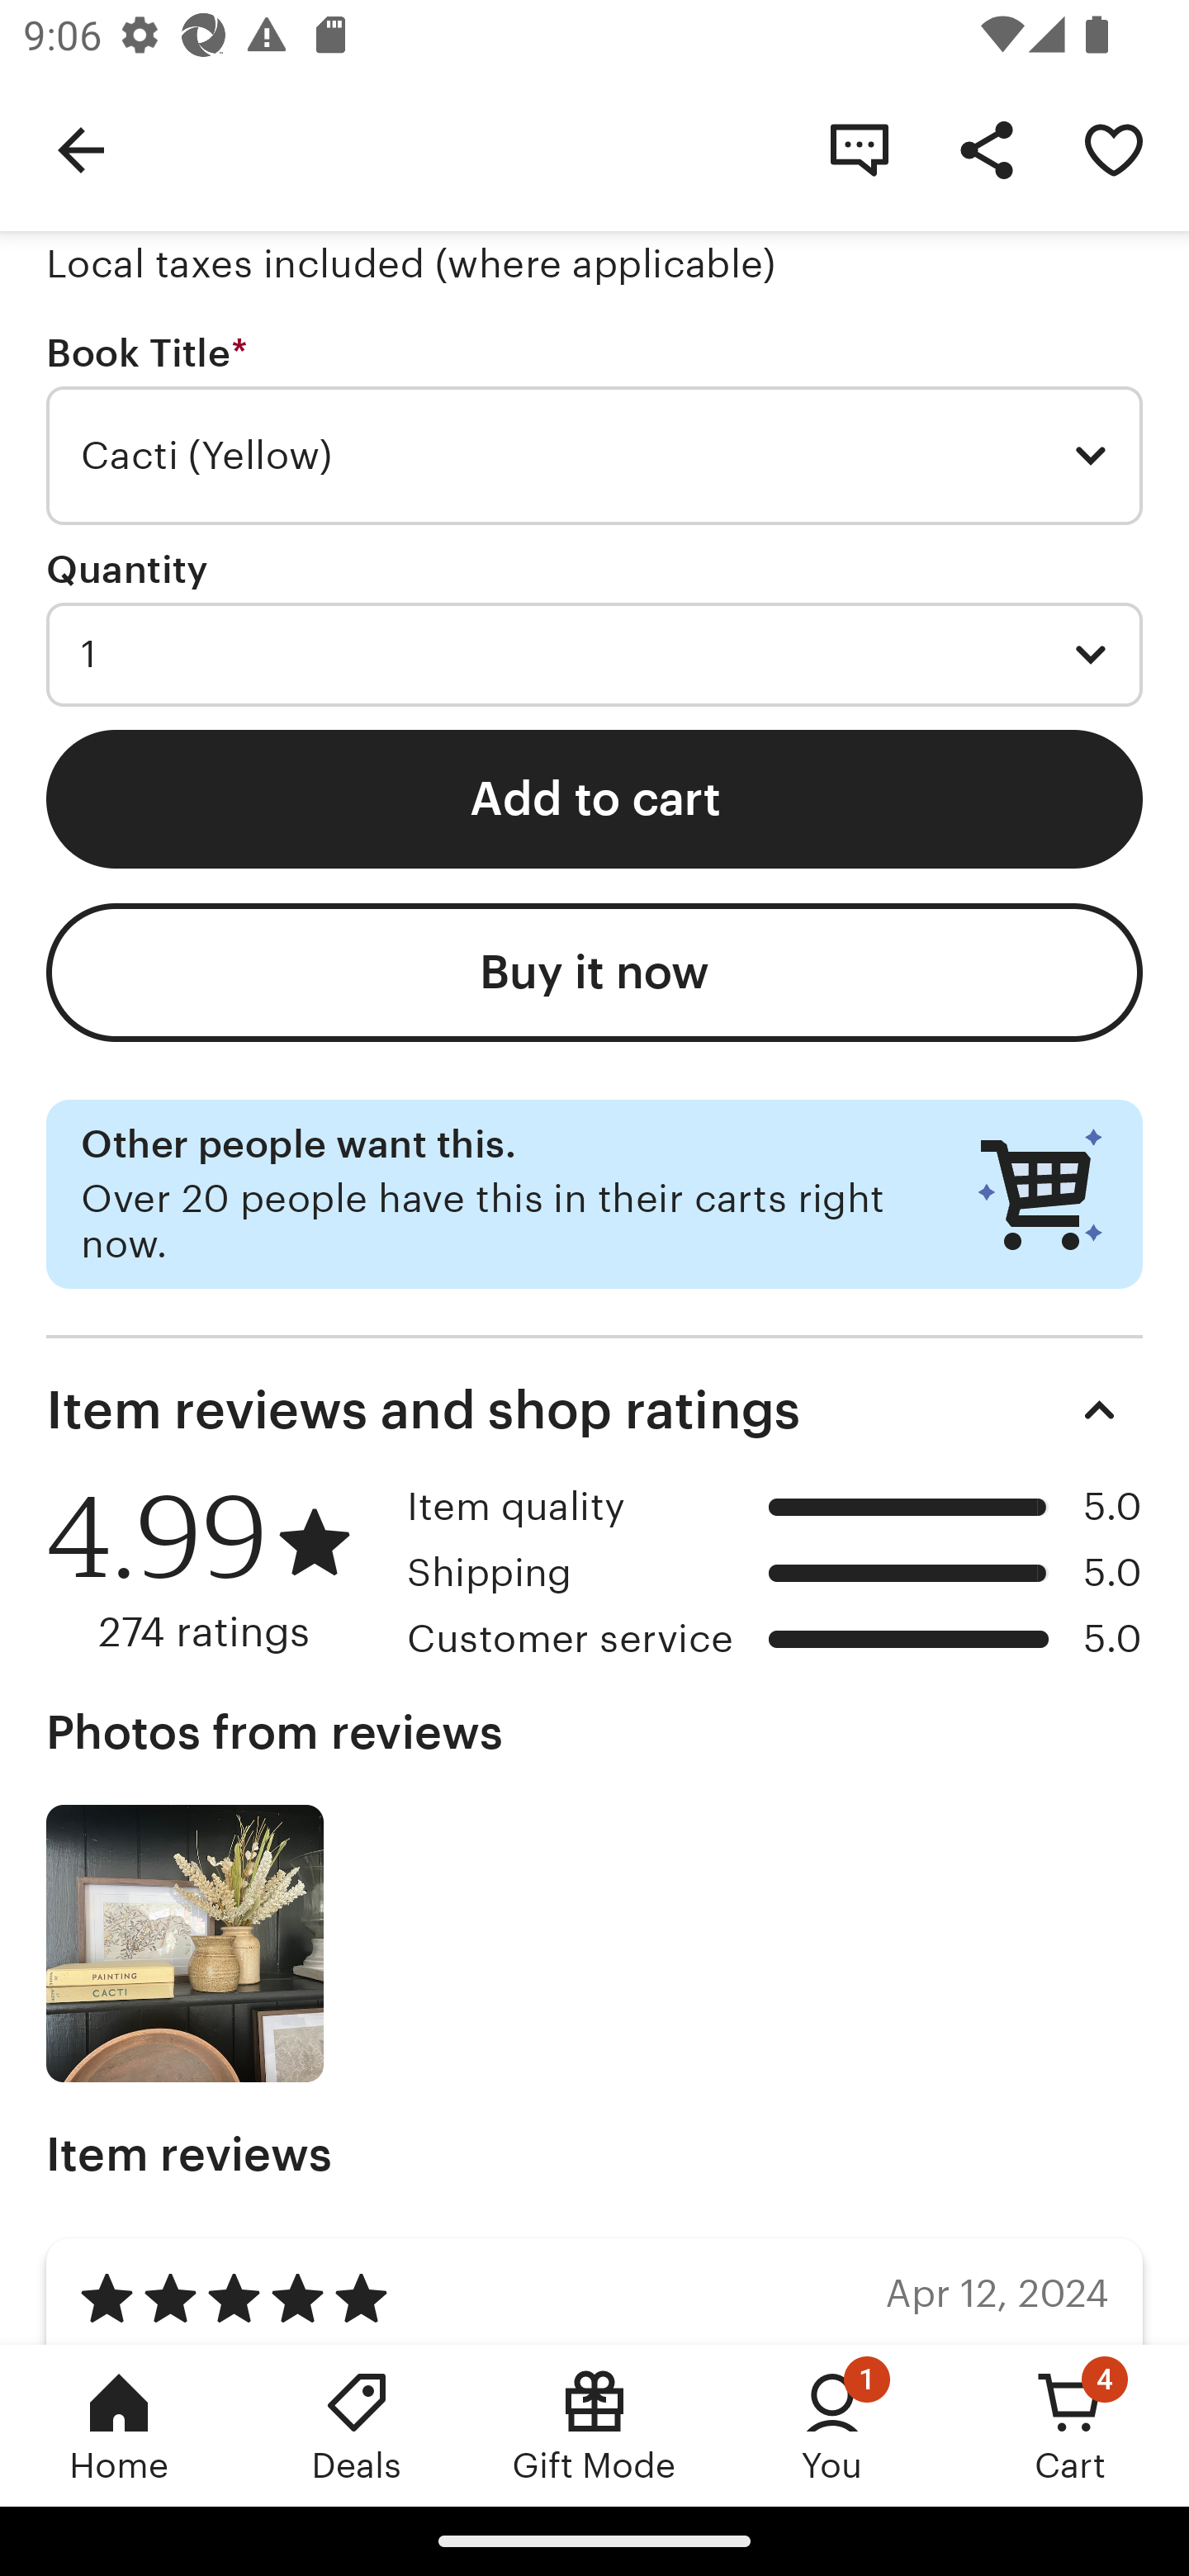 The width and height of the screenshot is (1189, 2576). Describe the element at coordinates (127, 569) in the screenshot. I see `Quantity` at that location.